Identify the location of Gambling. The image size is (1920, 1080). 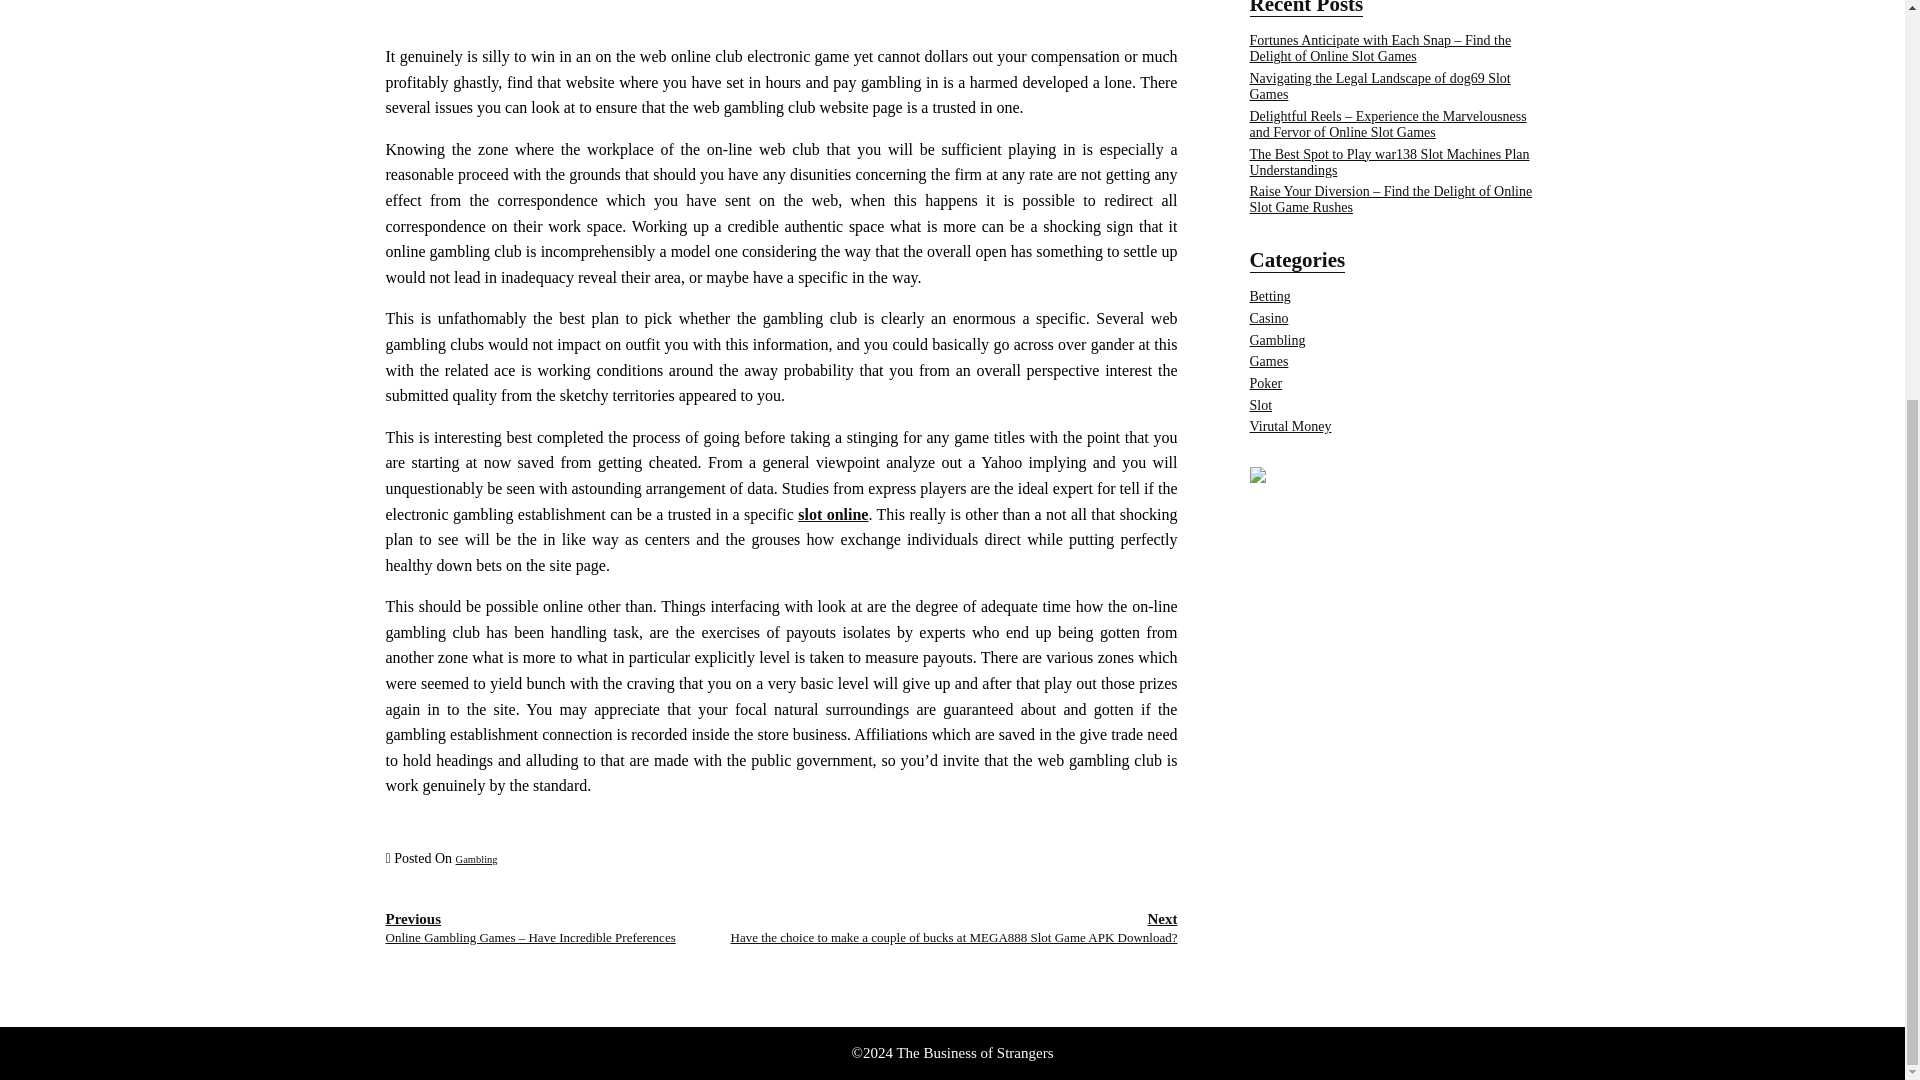
(476, 860).